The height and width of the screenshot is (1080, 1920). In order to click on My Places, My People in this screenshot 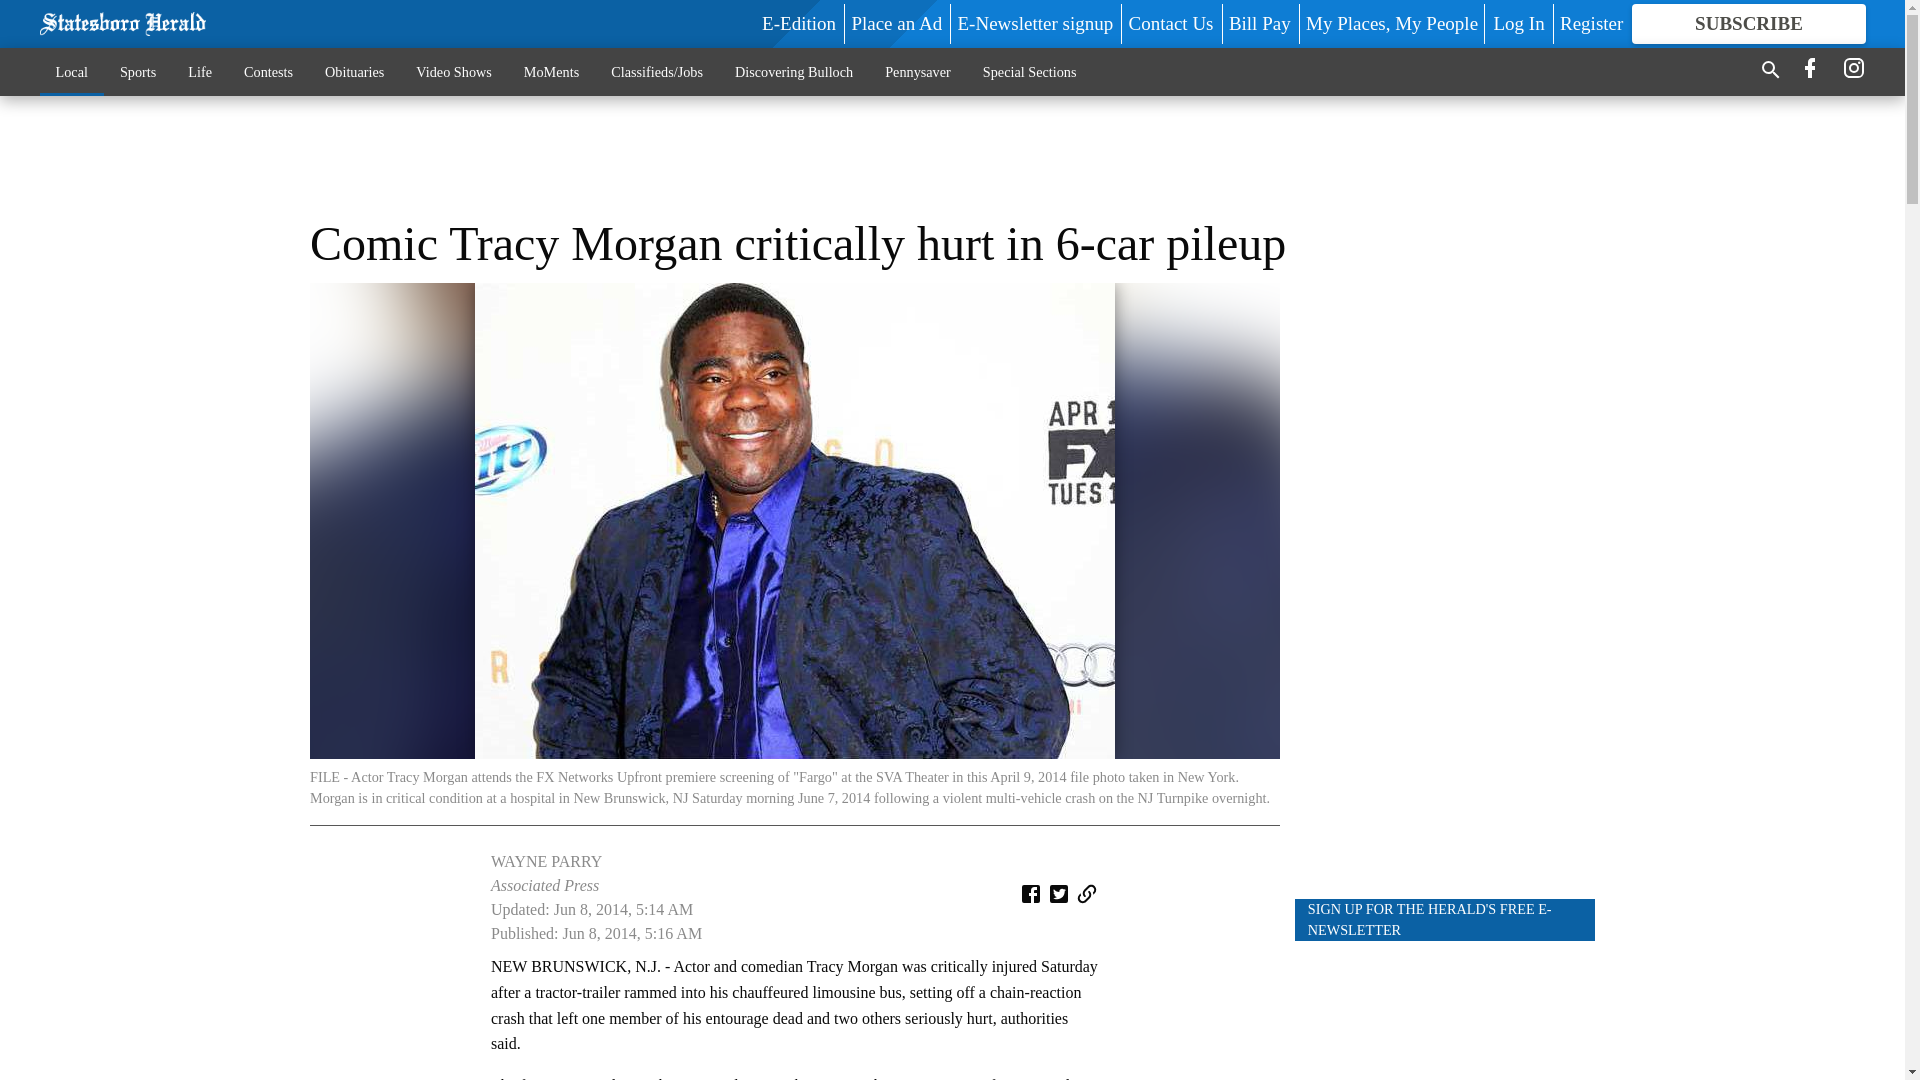, I will do `click(1392, 23)`.